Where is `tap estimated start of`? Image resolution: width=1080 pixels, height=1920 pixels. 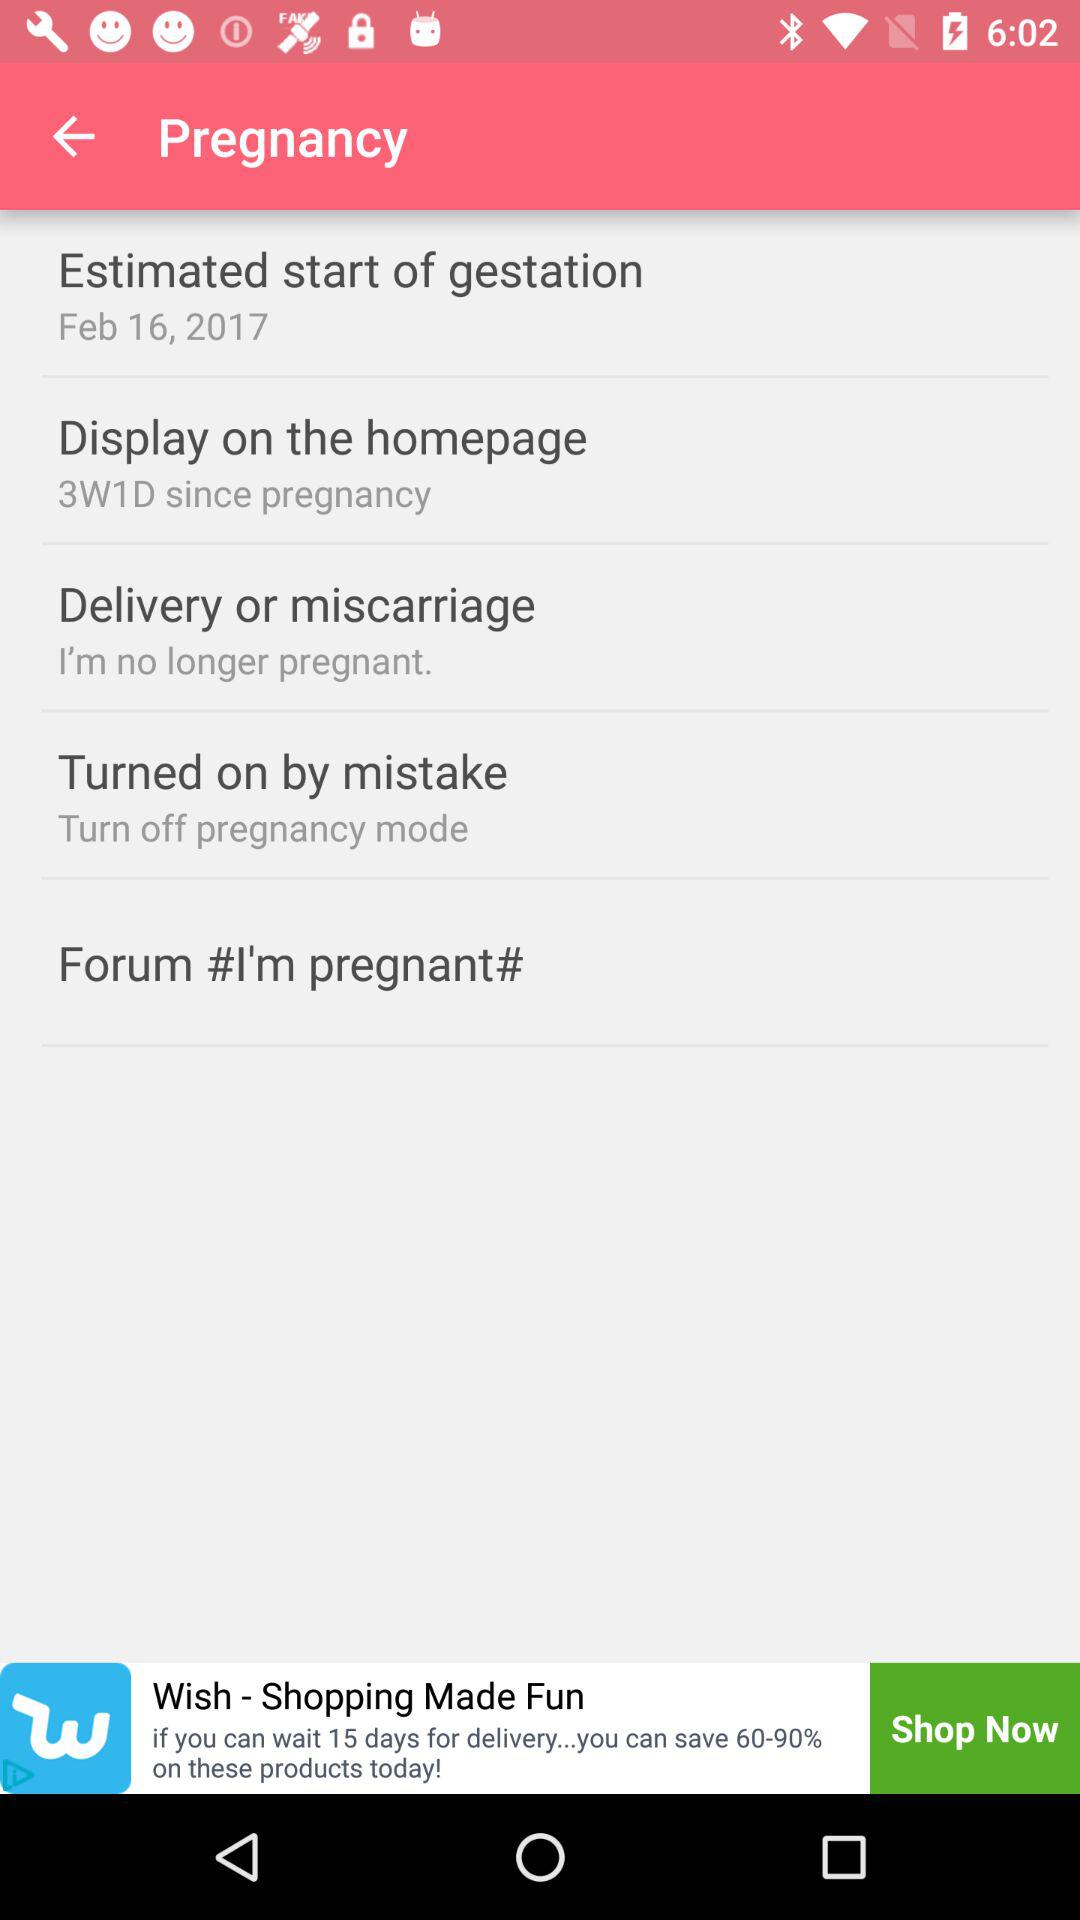
tap estimated start of is located at coordinates (390, 268).